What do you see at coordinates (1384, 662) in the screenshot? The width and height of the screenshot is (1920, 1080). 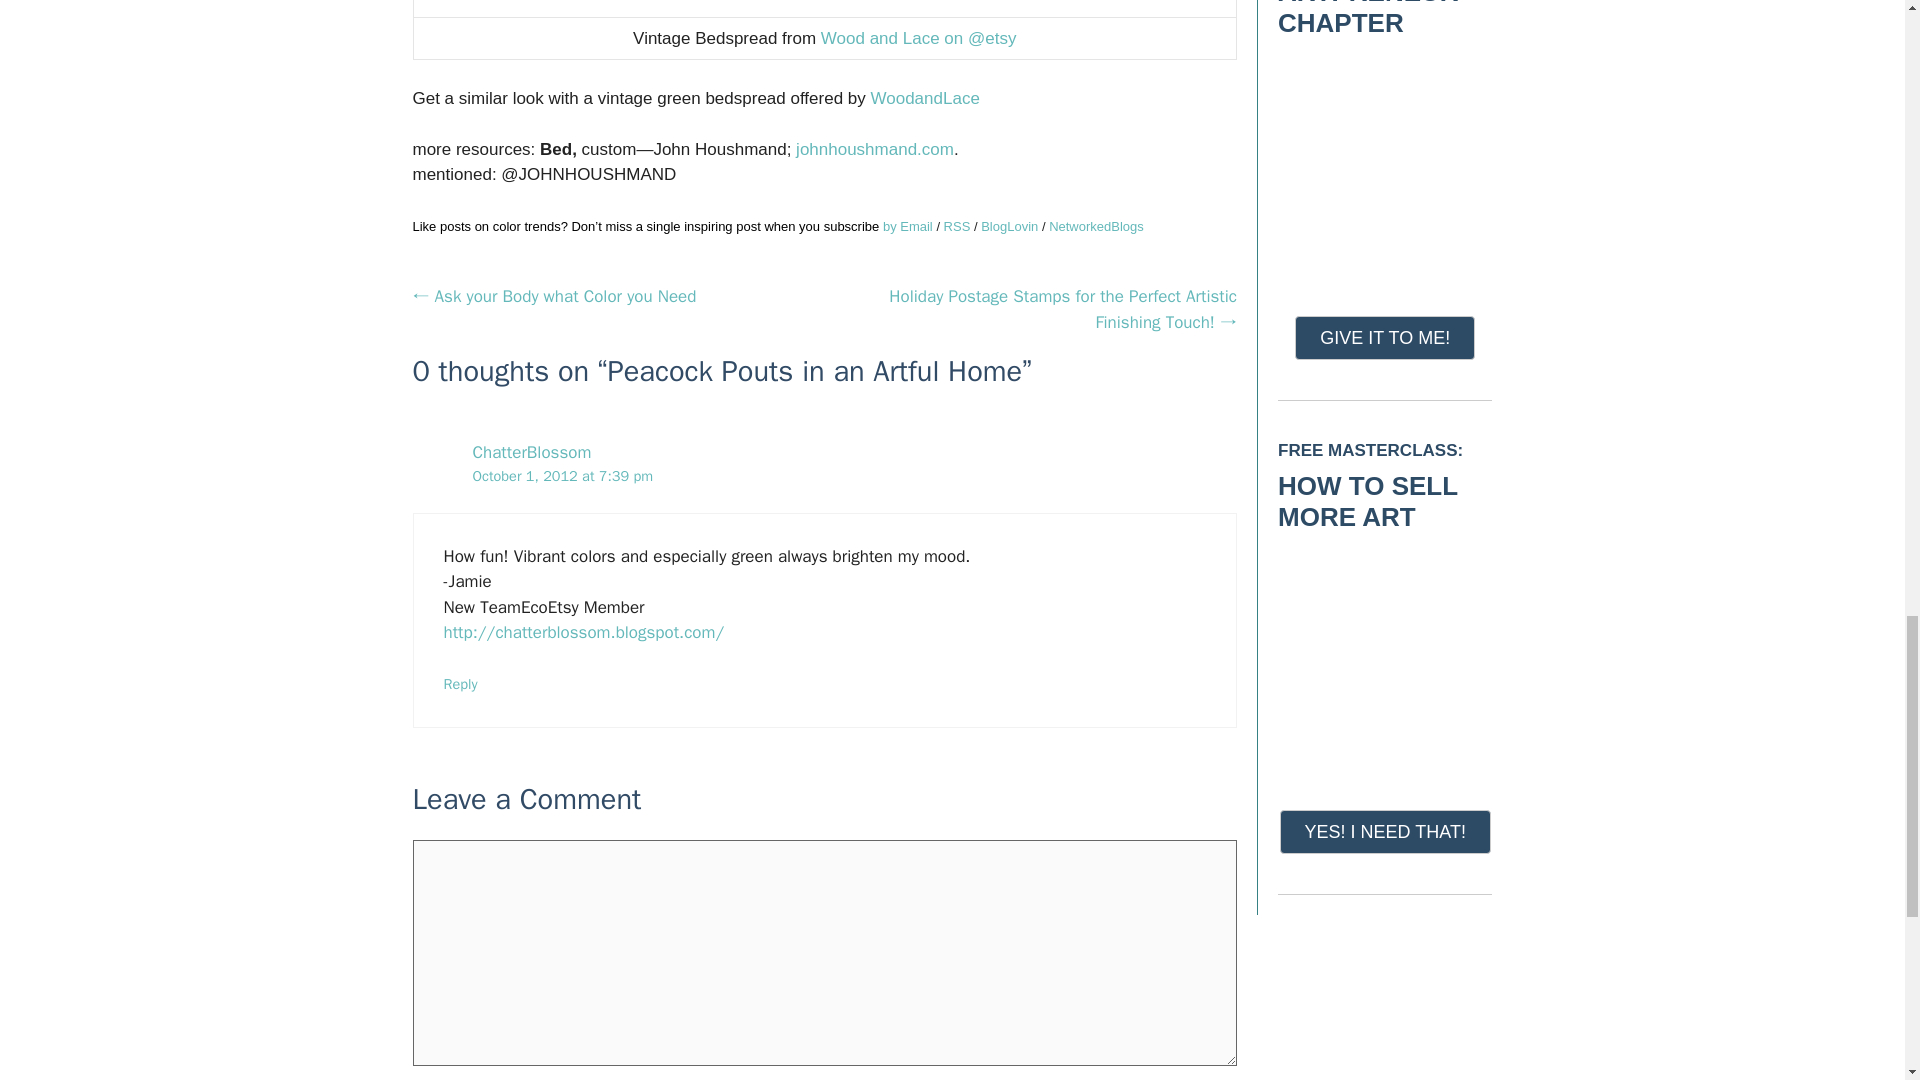 I see `free how to sell more art masterclass - for website homepage` at bounding box center [1384, 662].